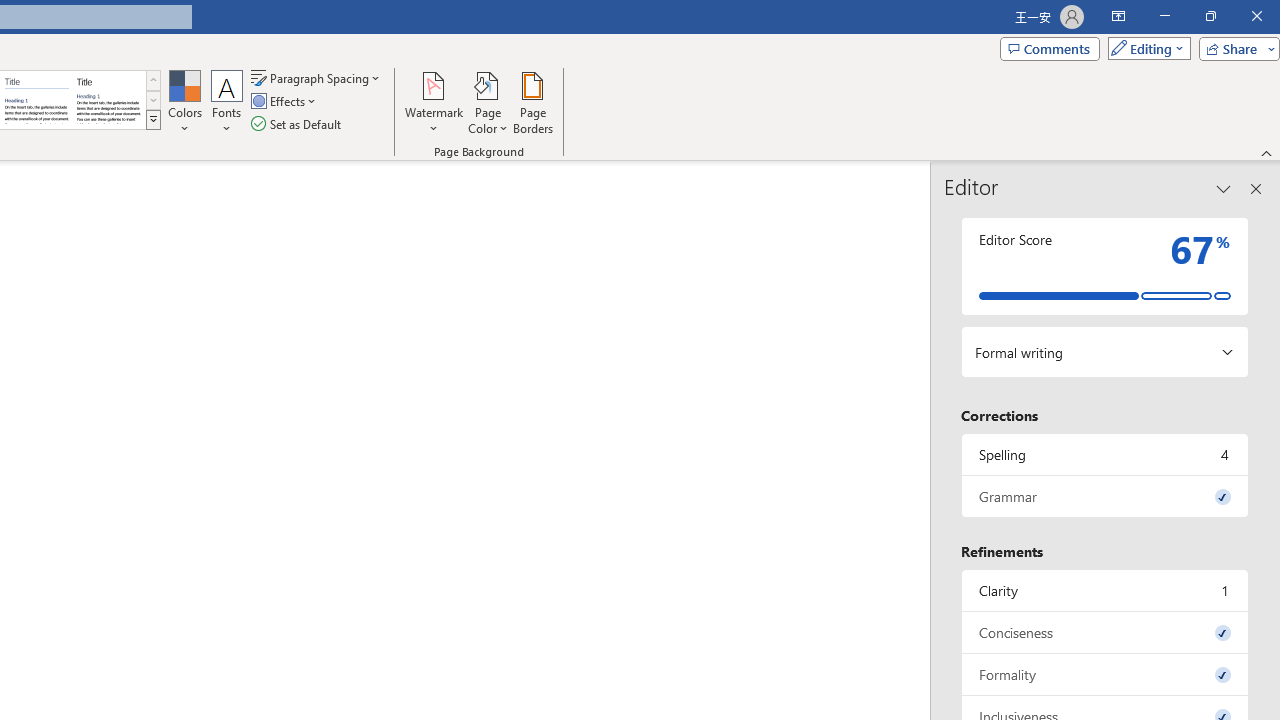 The width and height of the screenshot is (1280, 720). I want to click on Word 2010, so click(36, 100).